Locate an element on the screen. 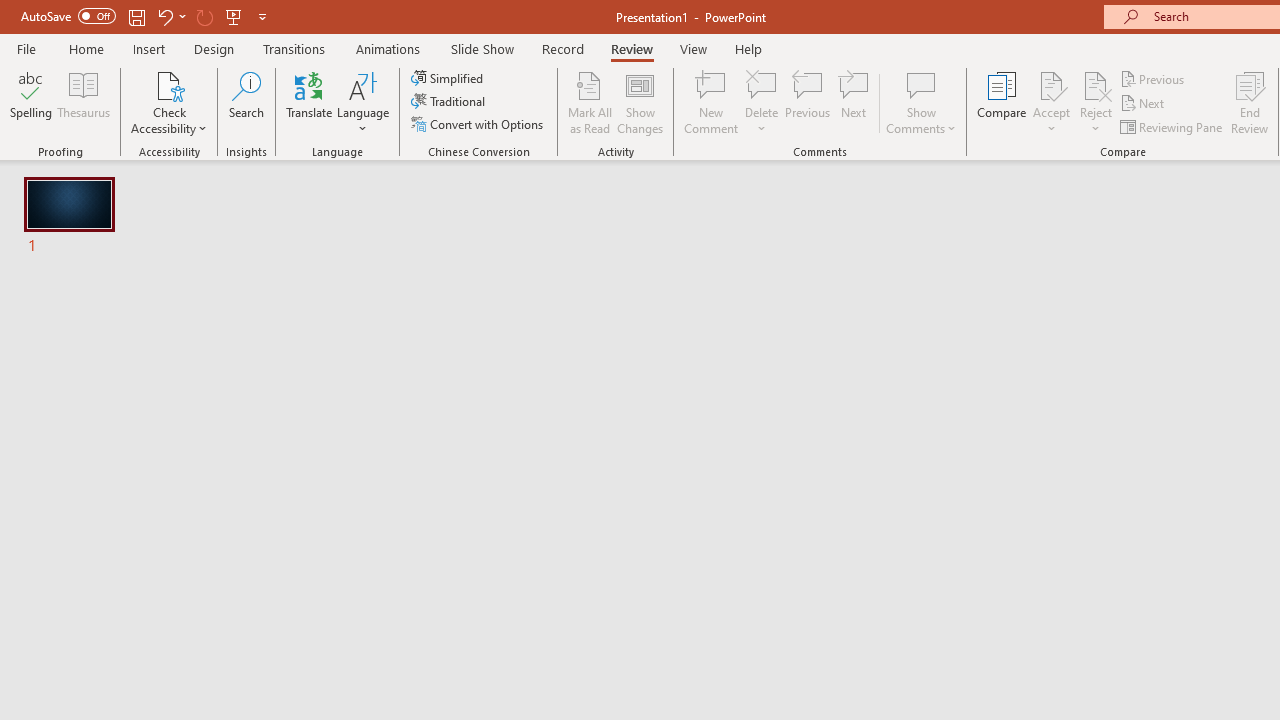 The width and height of the screenshot is (1280, 720). Next is located at coordinates (1144, 104).